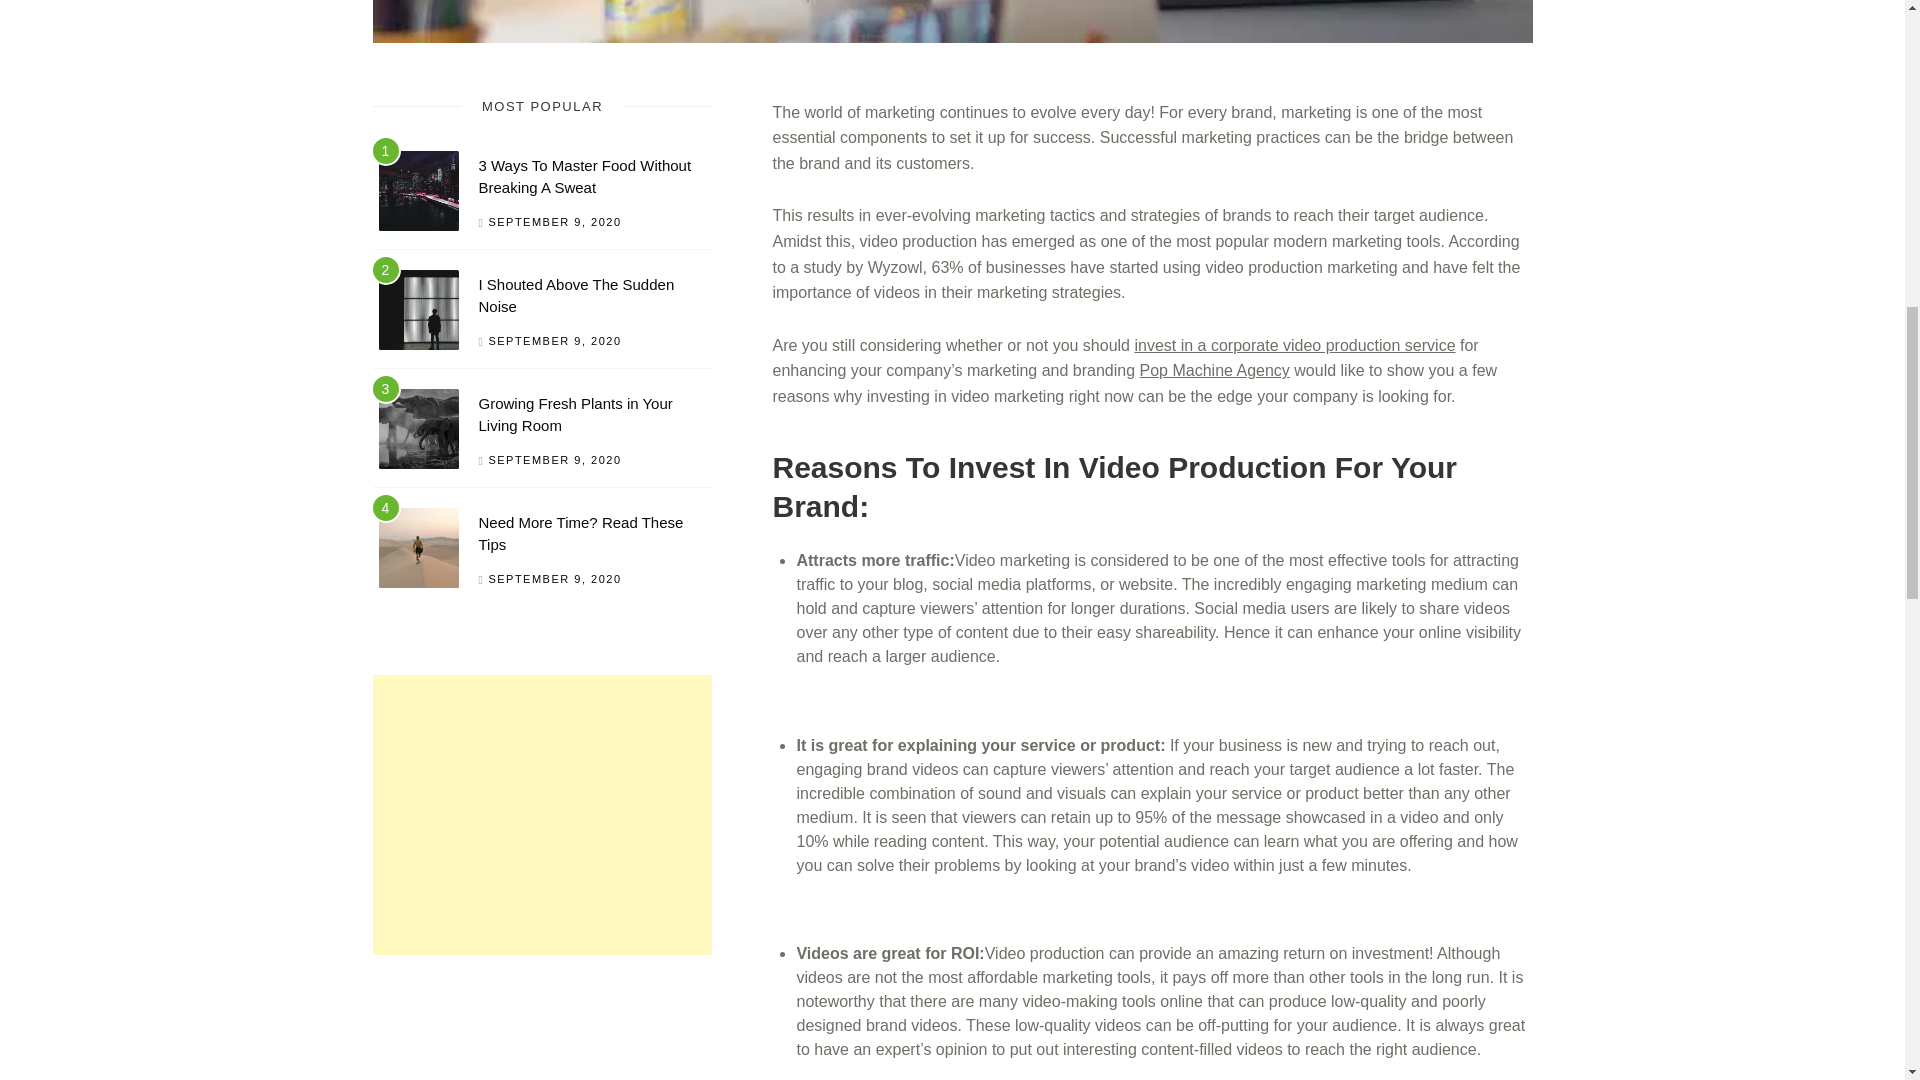 Image resolution: width=1920 pixels, height=1080 pixels. What do you see at coordinates (554, 340) in the screenshot?
I see `SEPTEMBER 9, 2020` at bounding box center [554, 340].